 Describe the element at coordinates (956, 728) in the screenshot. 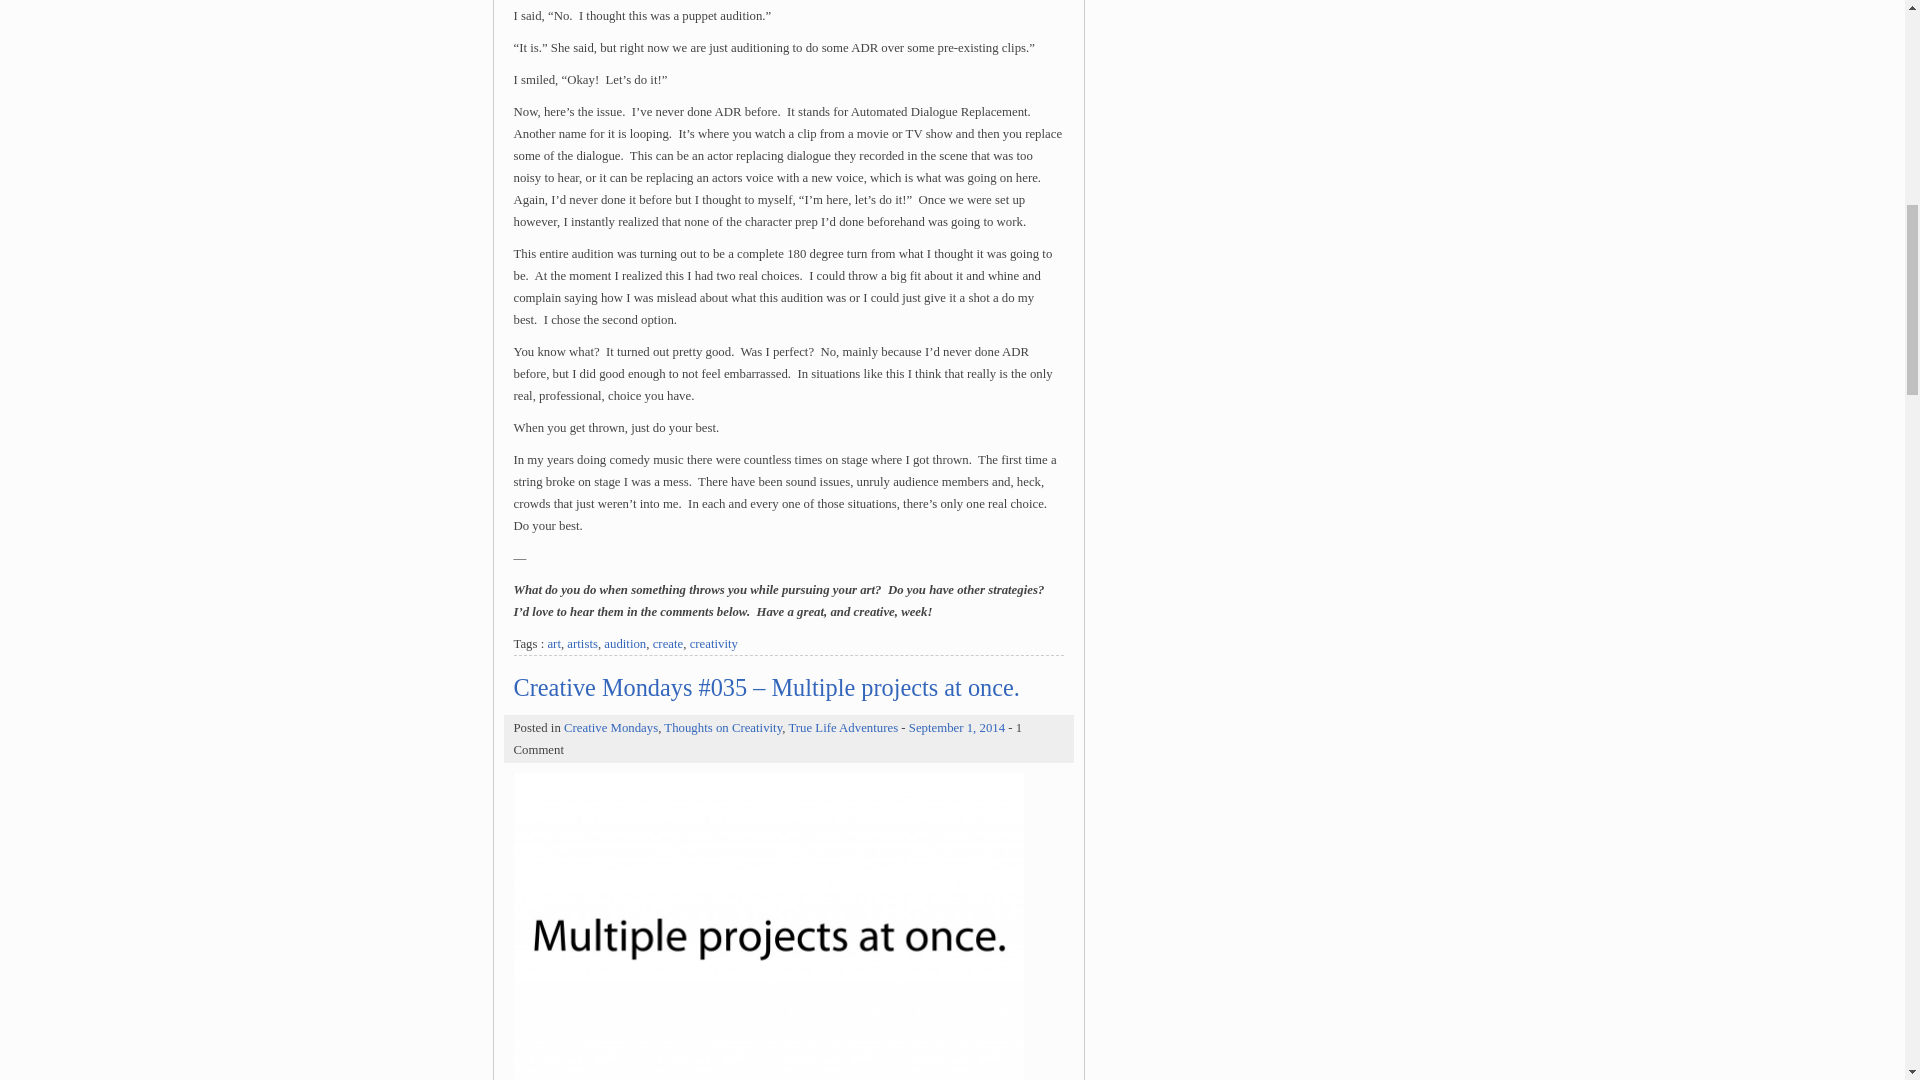

I see `September 1, 2014` at that location.